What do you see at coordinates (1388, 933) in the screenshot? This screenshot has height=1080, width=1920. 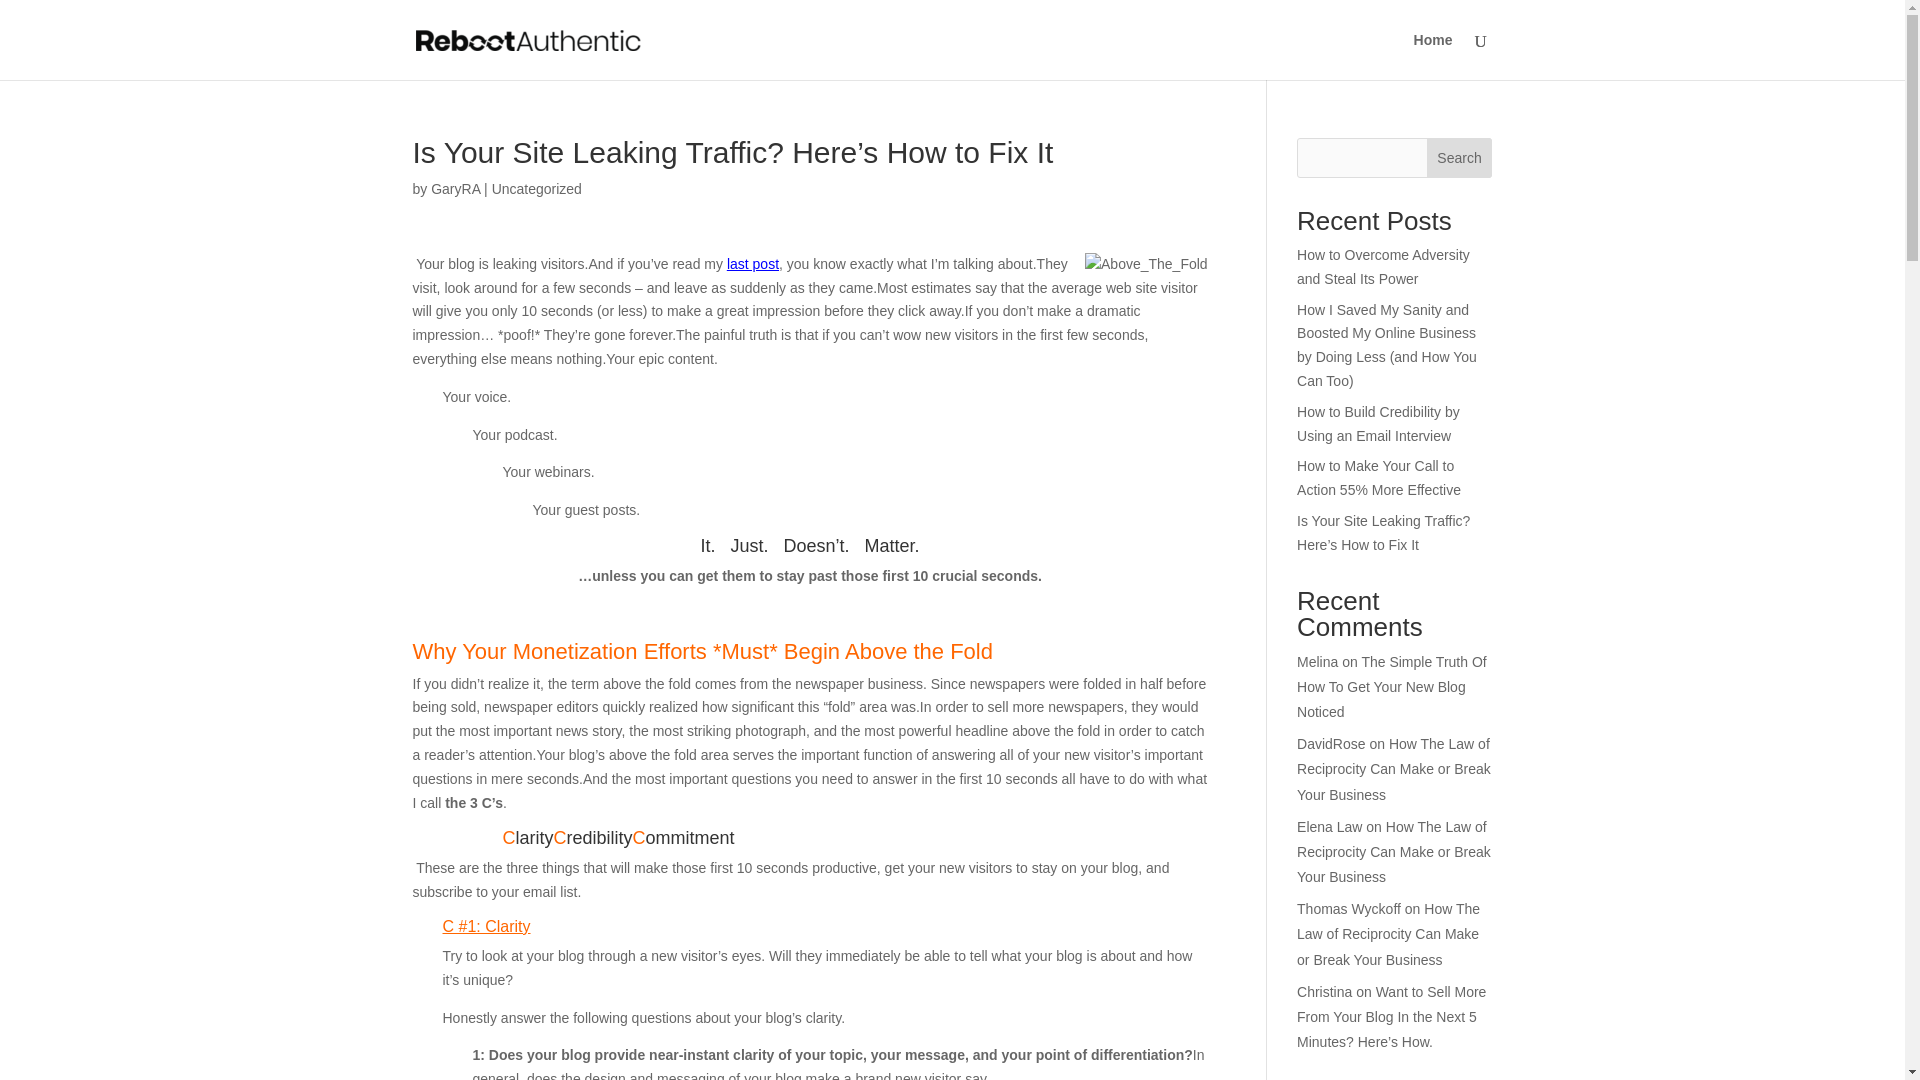 I see `How The Law of Reciprocity Can Make or Break Your Business` at bounding box center [1388, 933].